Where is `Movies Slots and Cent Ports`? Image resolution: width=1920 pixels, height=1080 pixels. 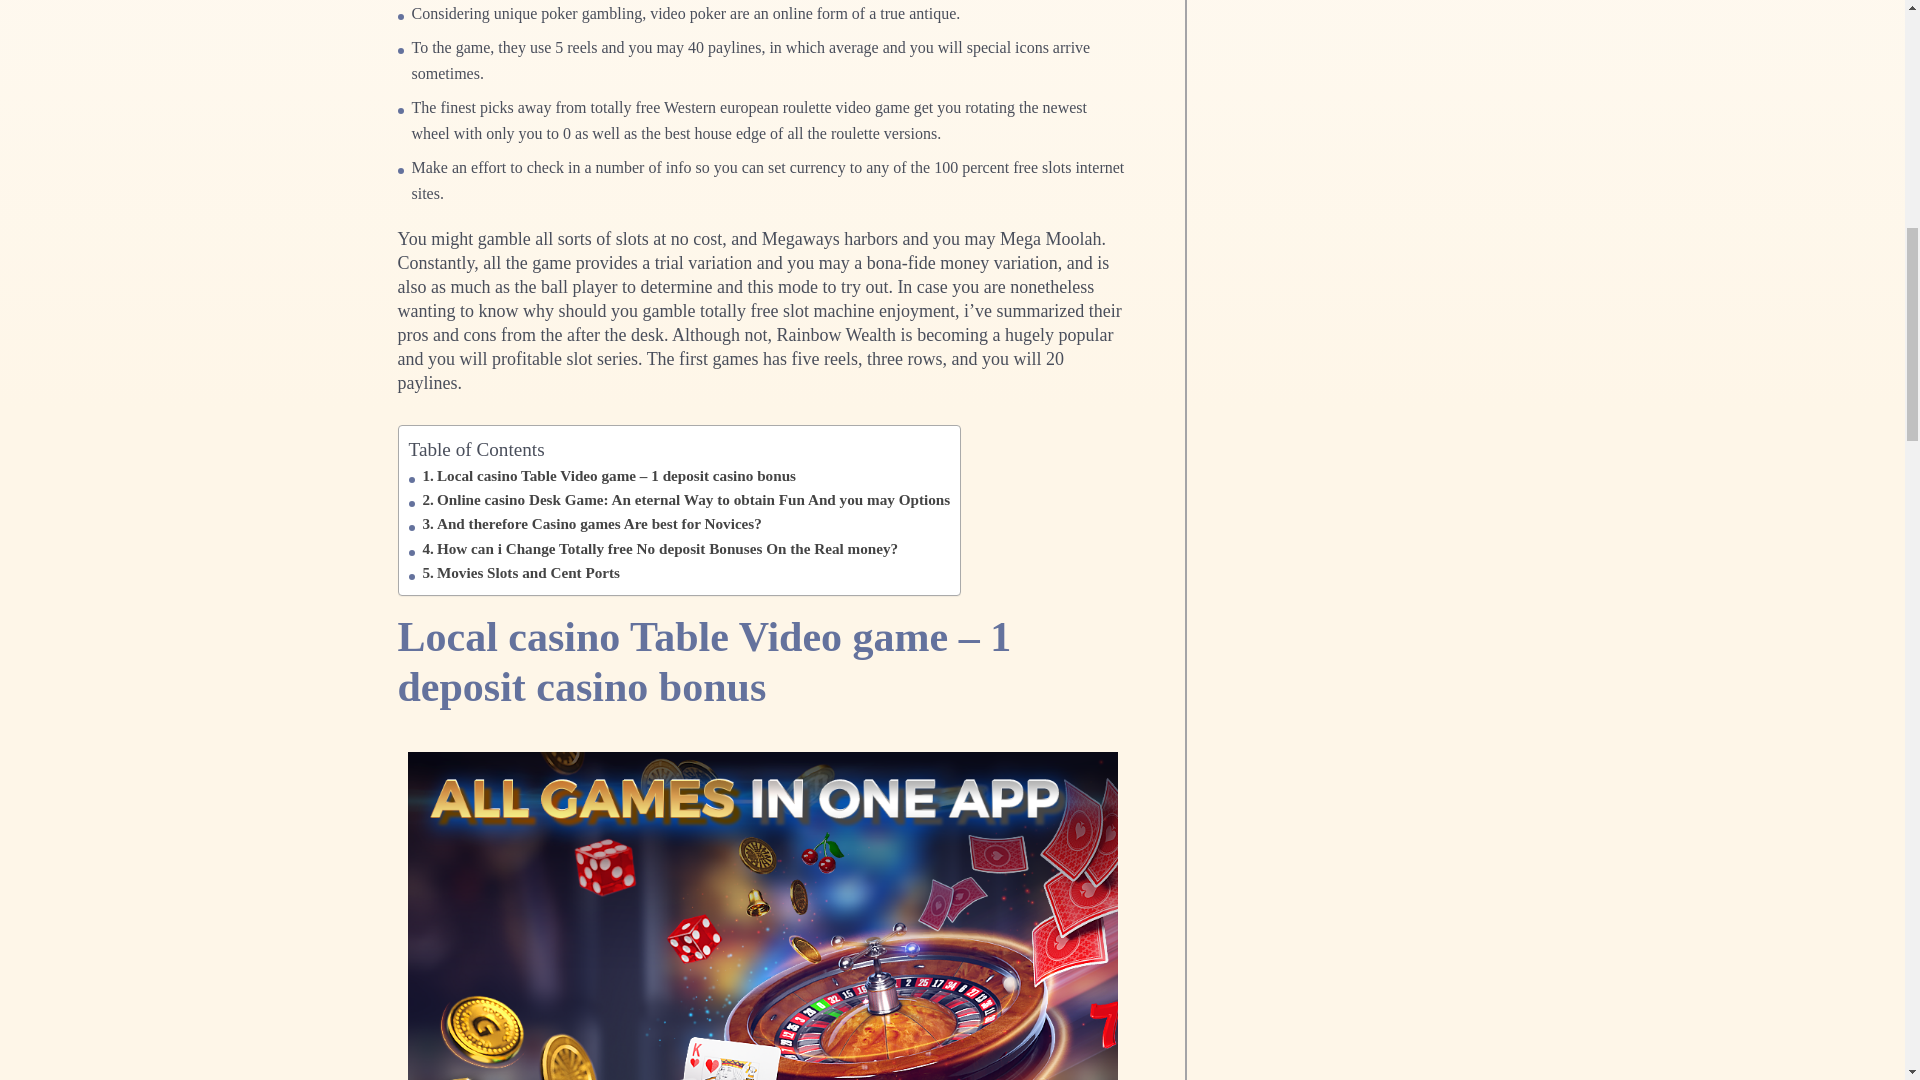
Movies Slots and Cent Ports is located at coordinates (521, 572).